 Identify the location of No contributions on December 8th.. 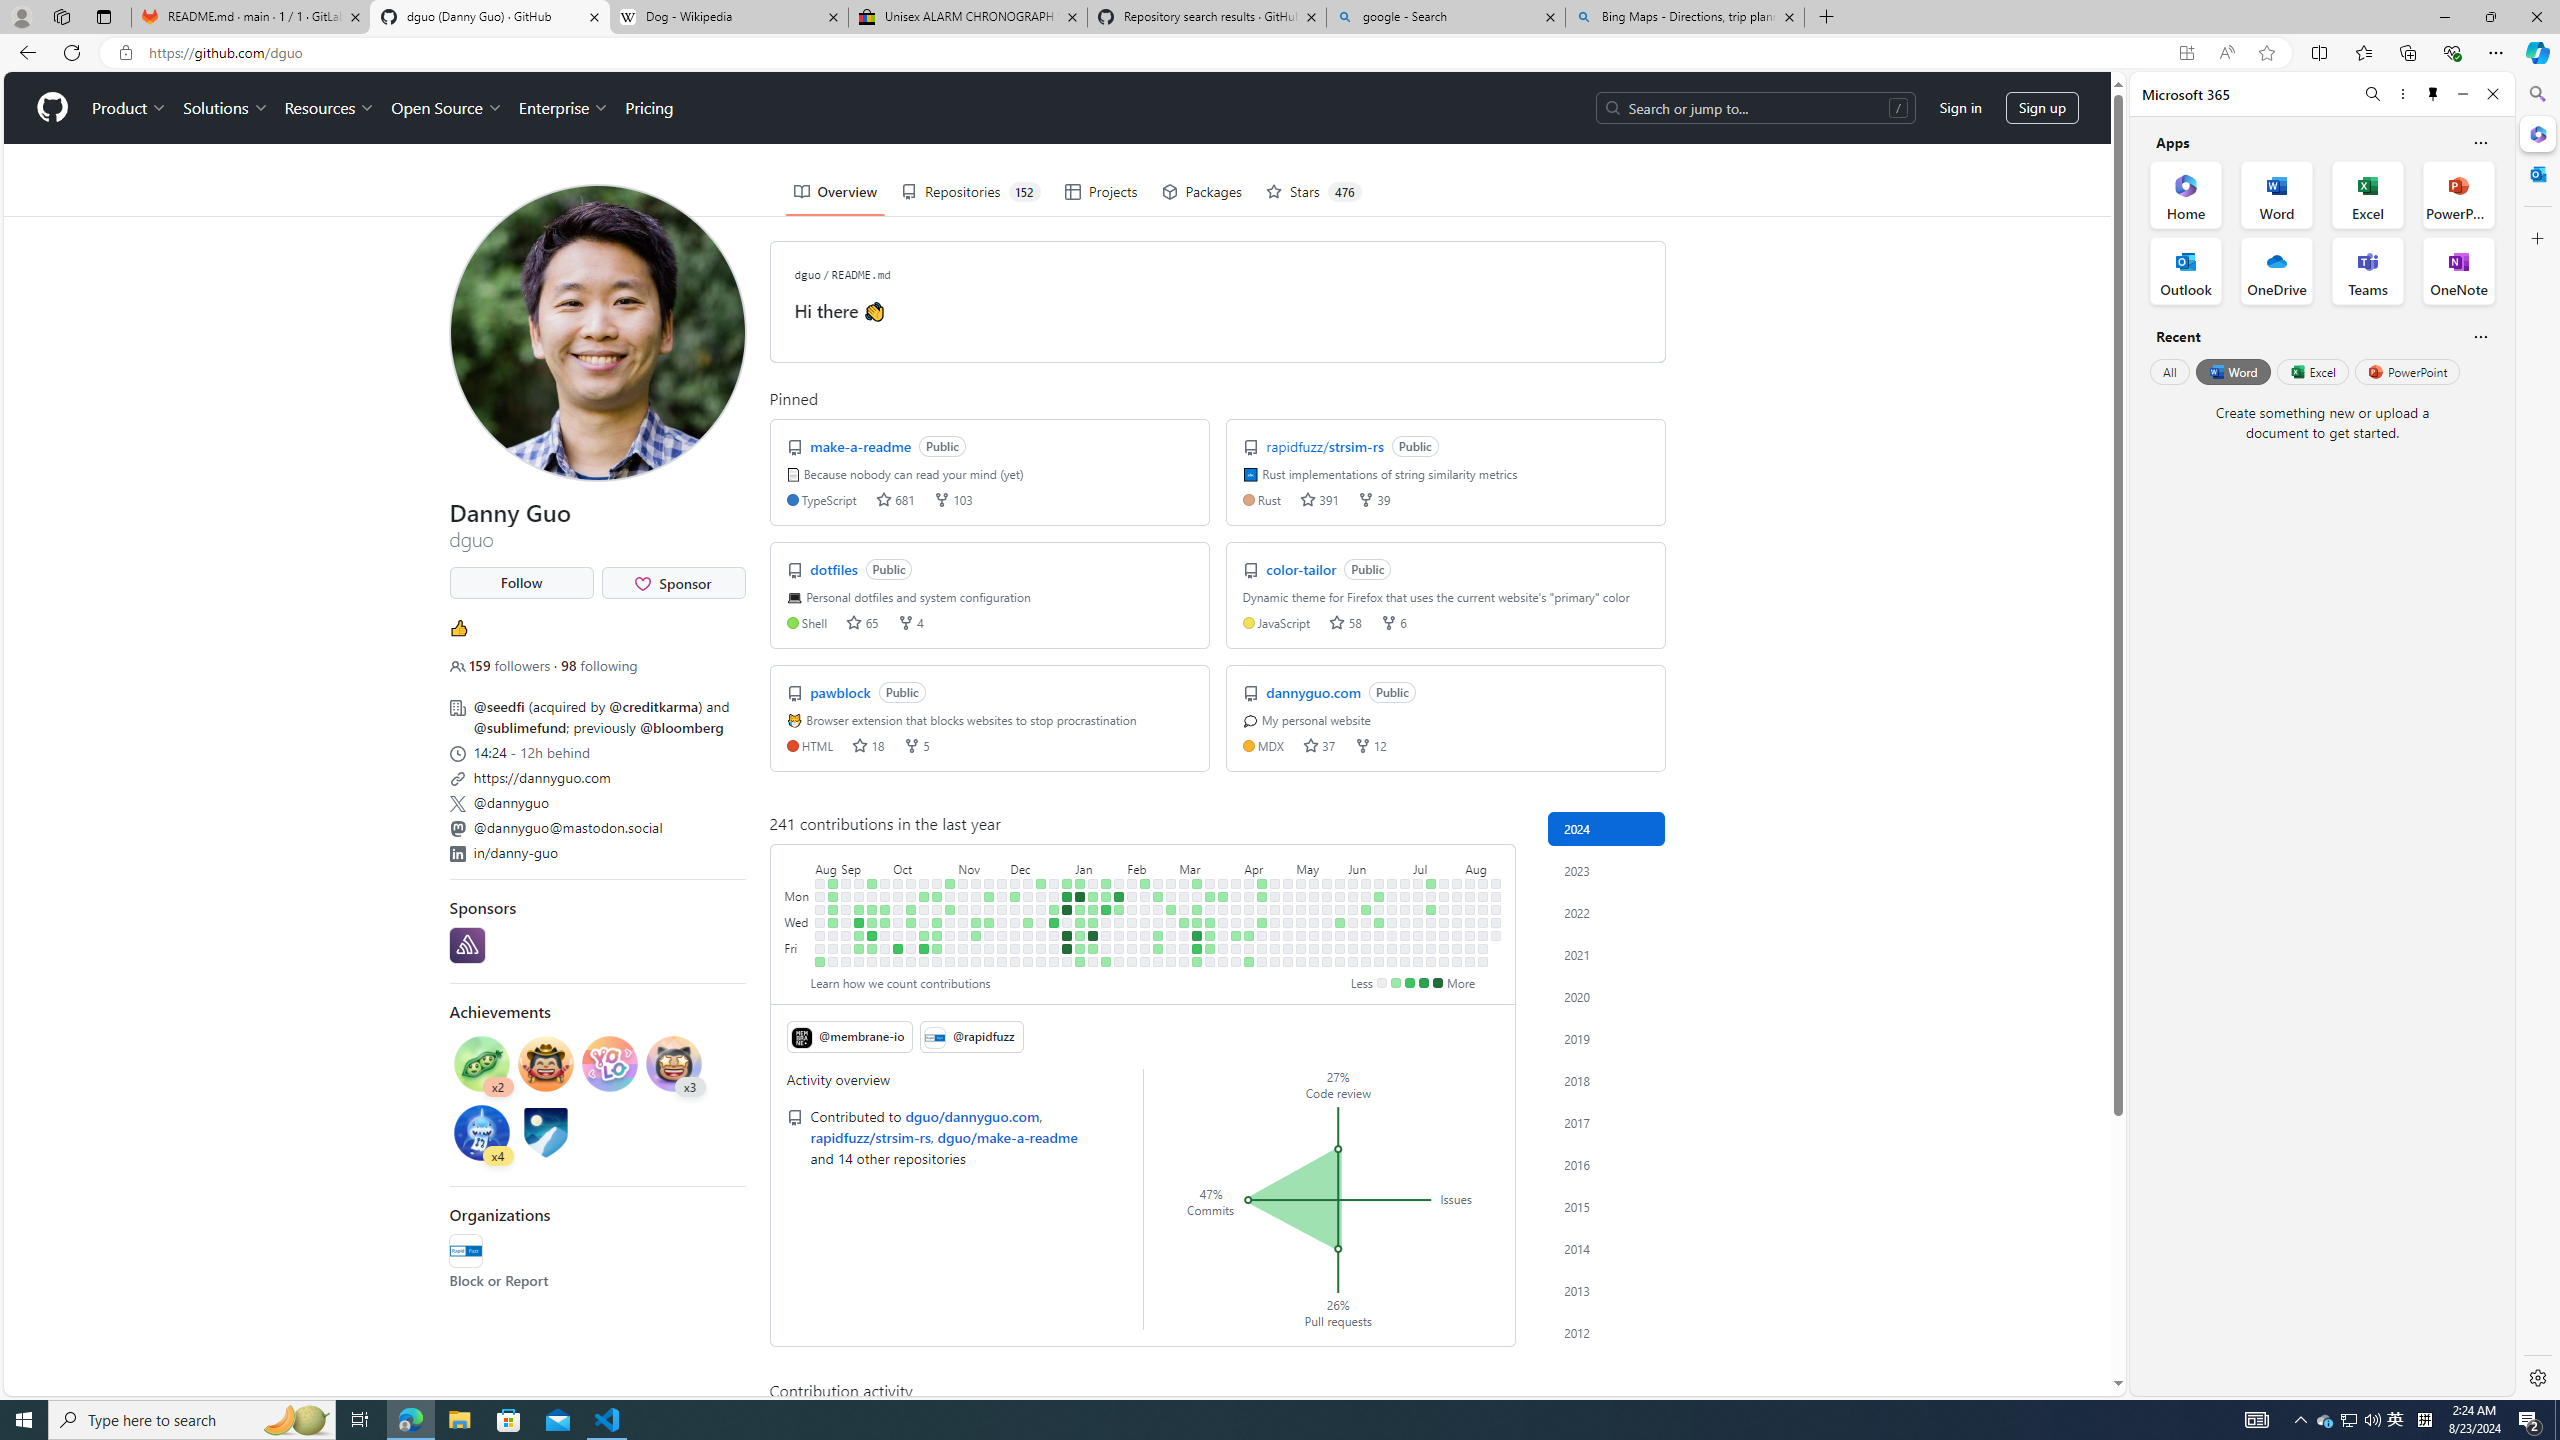
(1016, 948).